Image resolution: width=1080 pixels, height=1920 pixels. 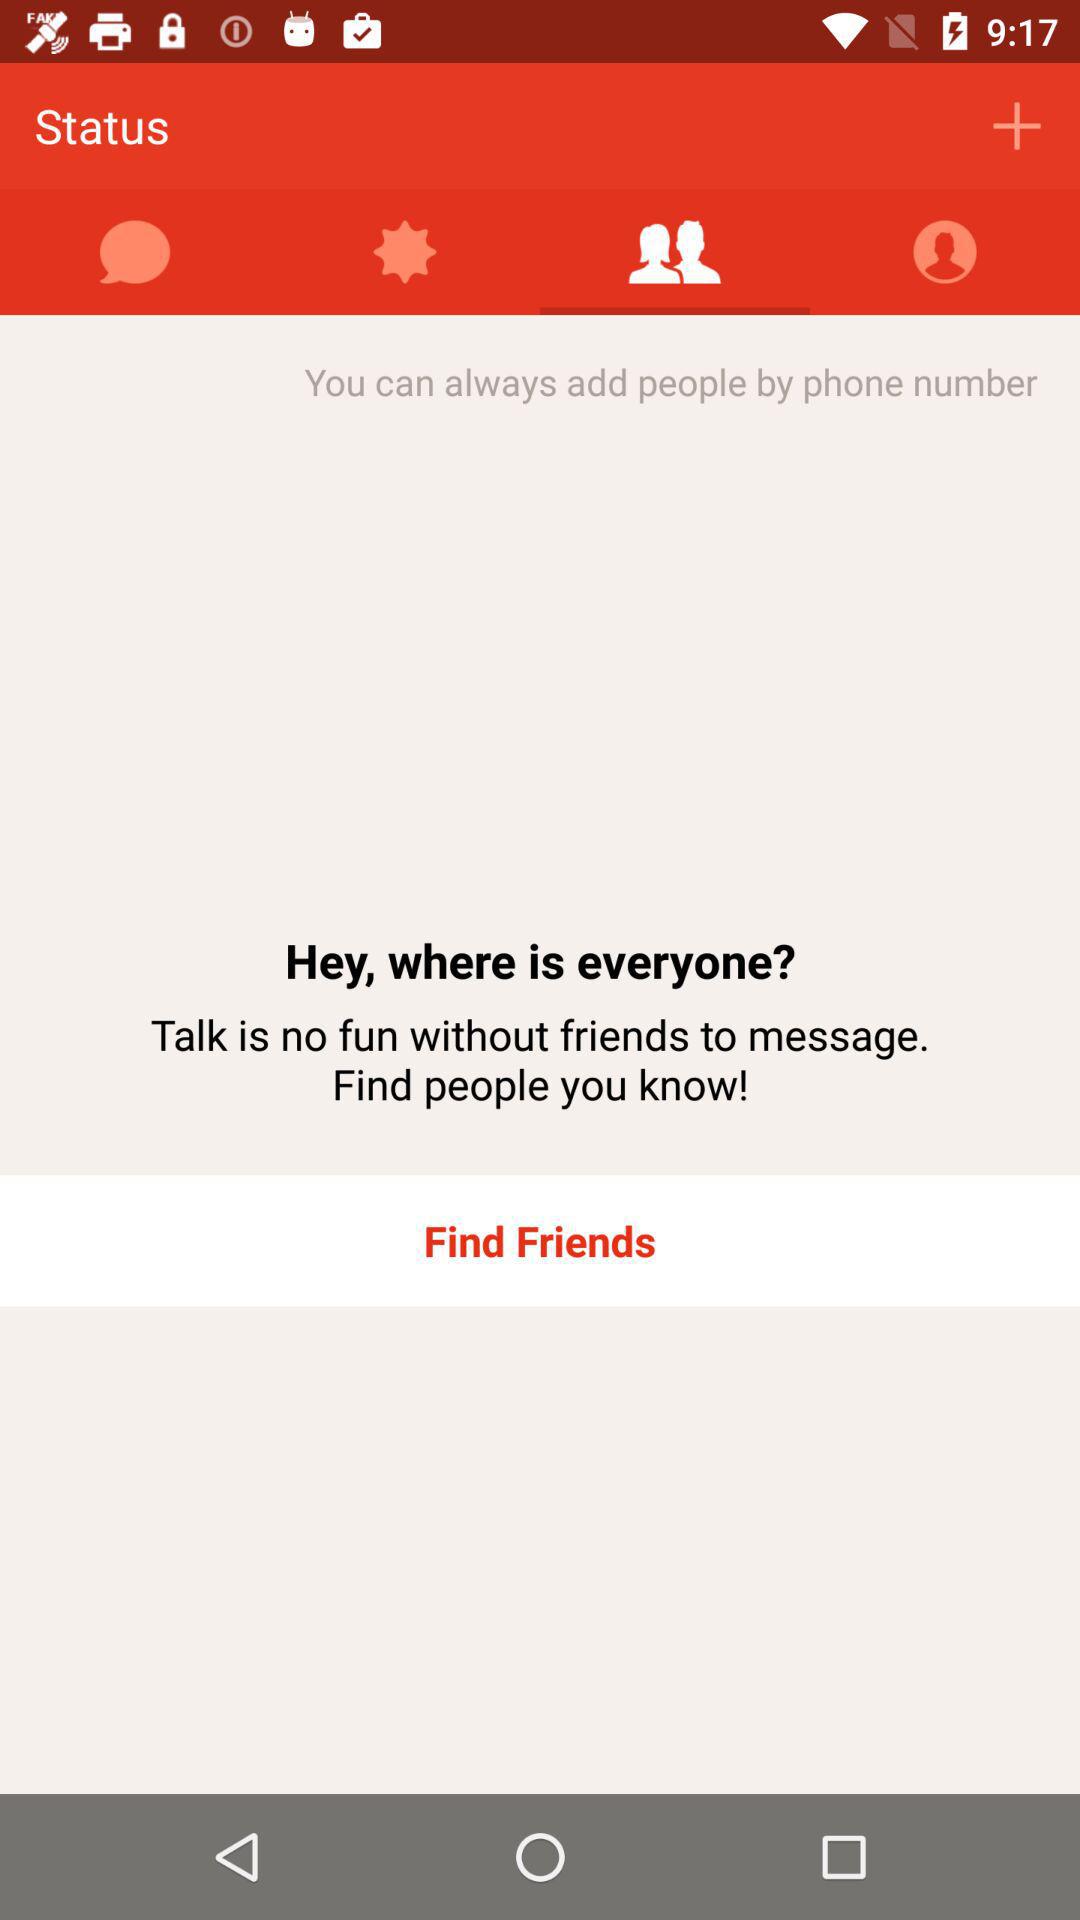 What do you see at coordinates (675, 252) in the screenshot?
I see `friends tab` at bounding box center [675, 252].